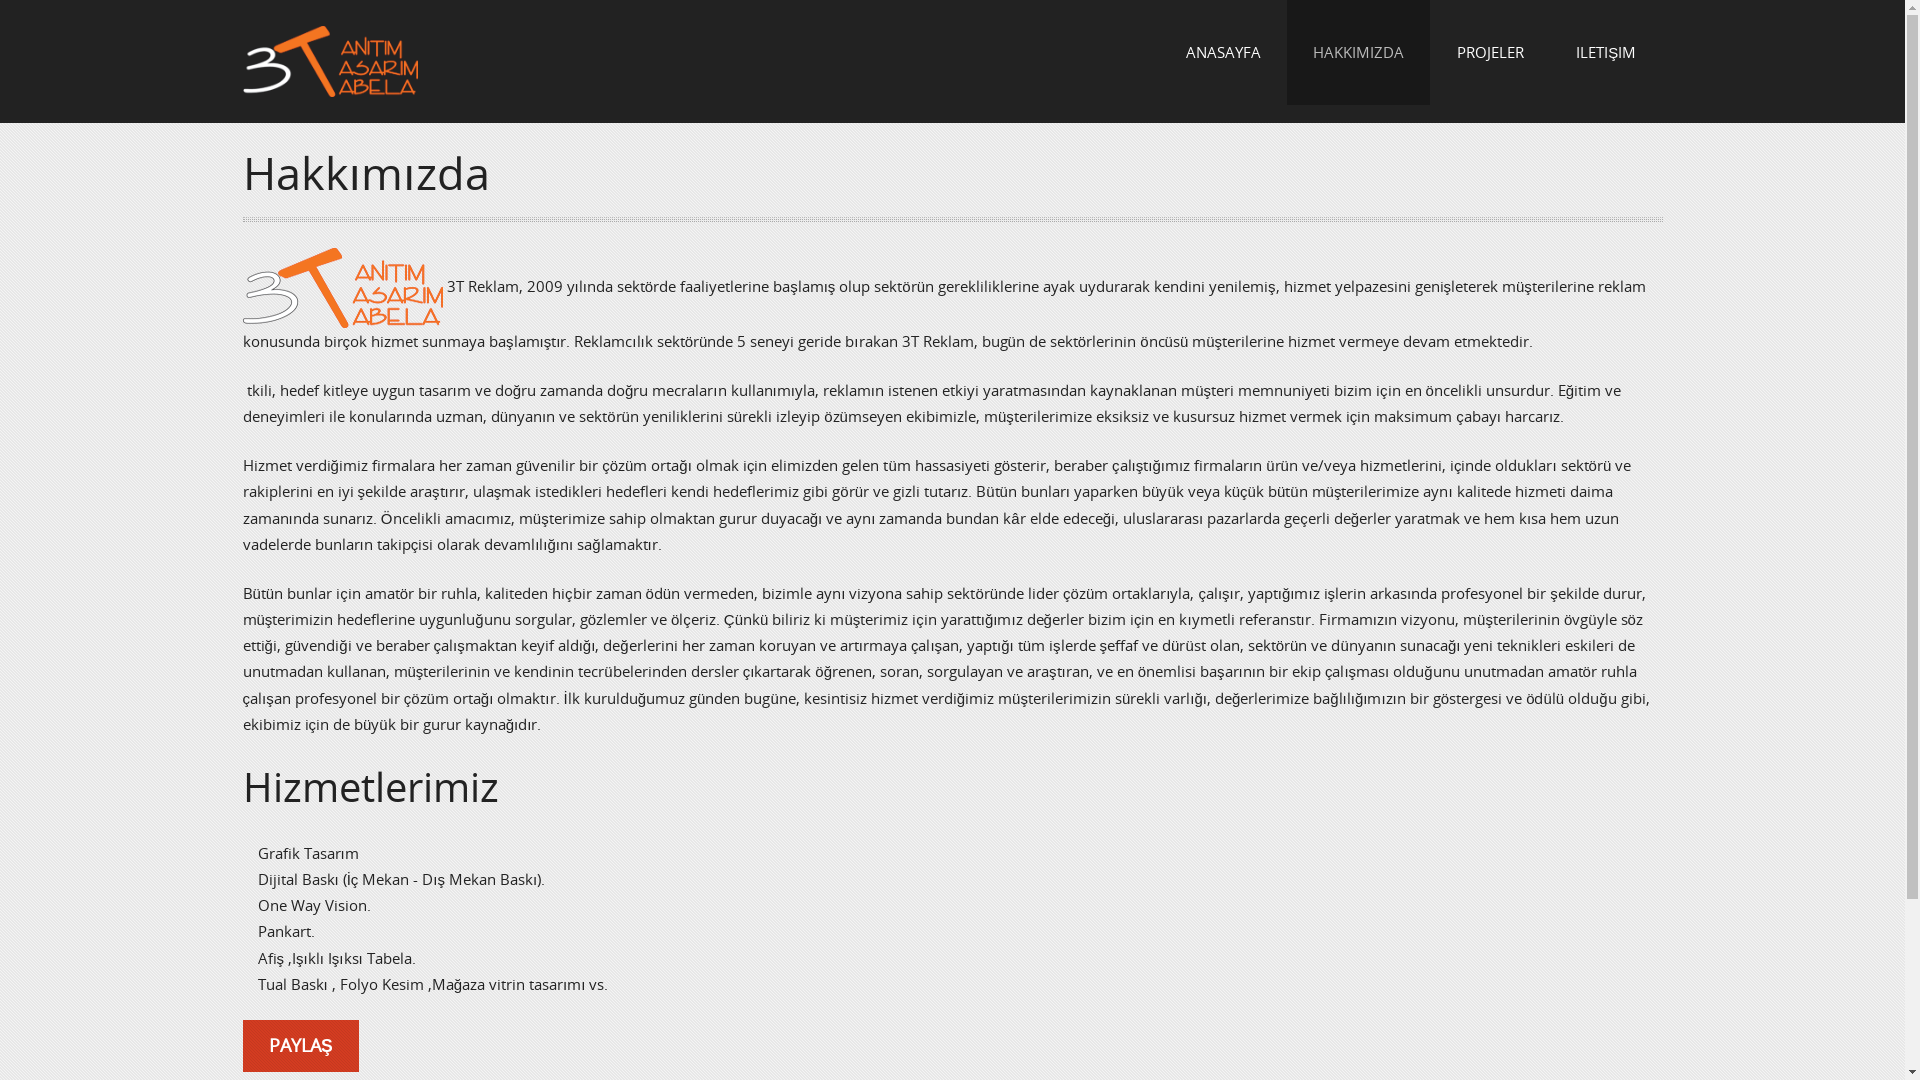  I want to click on ANASAYFA, so click(1223, 52).